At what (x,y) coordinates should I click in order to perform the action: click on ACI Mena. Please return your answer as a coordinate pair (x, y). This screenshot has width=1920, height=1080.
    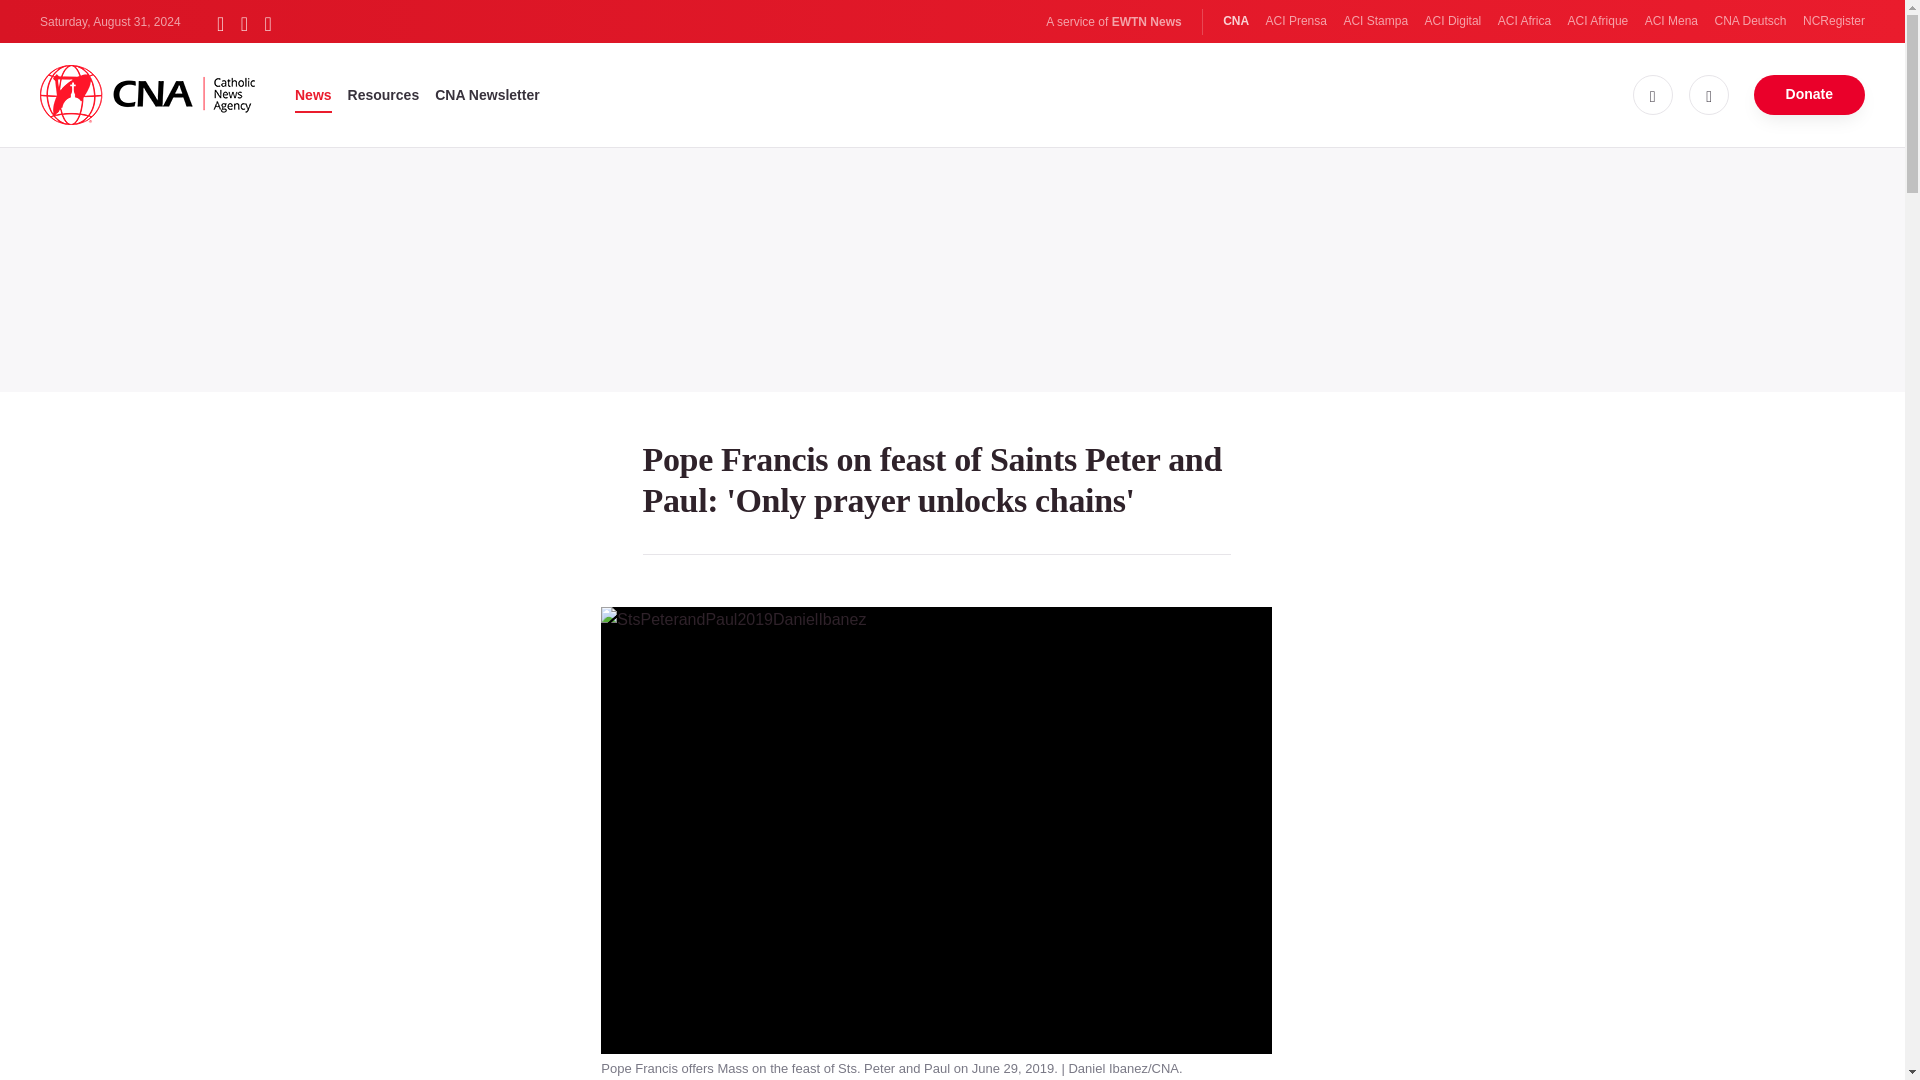
    Looking at the image, I should click on (1671, 21).